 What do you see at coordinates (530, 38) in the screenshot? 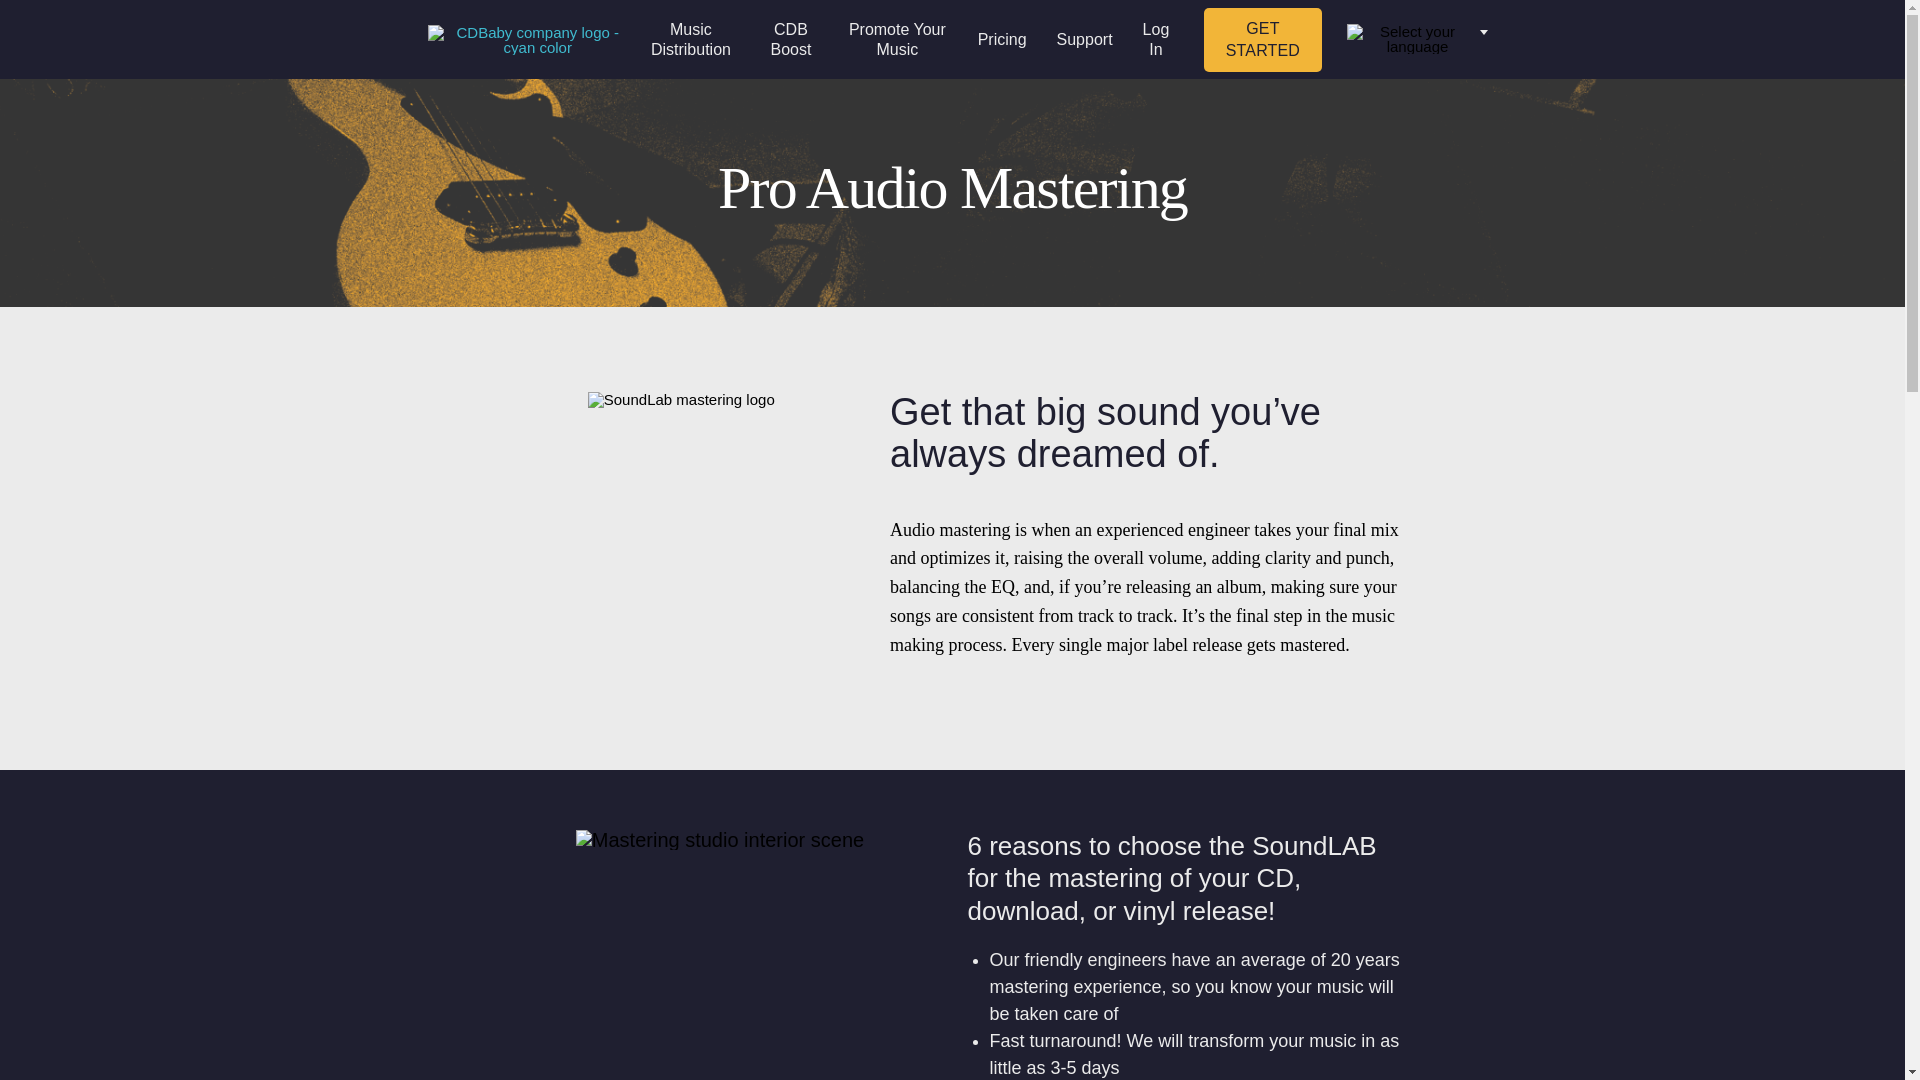
I see `CDBaby.com` at bounding box center [530, 38].